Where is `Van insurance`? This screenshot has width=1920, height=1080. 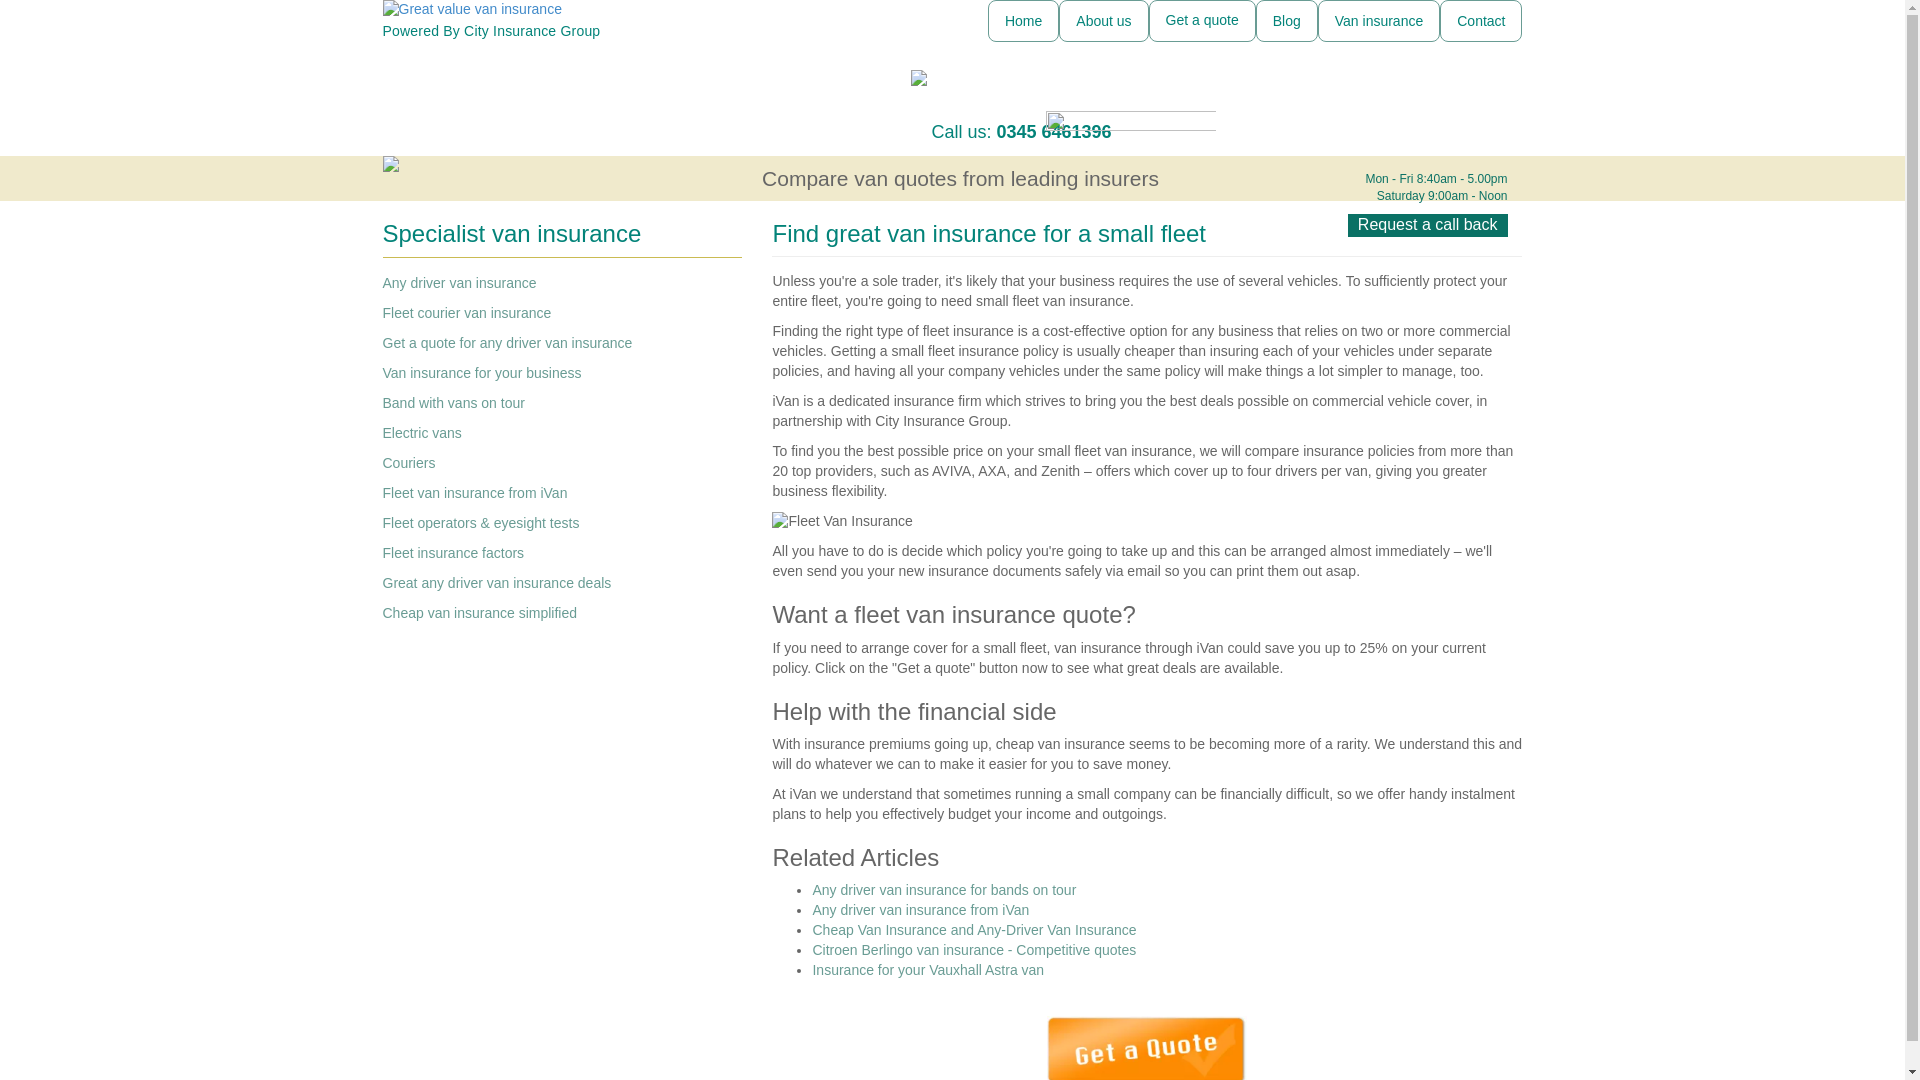 Van insurance is located at coordinates (1378, 21).